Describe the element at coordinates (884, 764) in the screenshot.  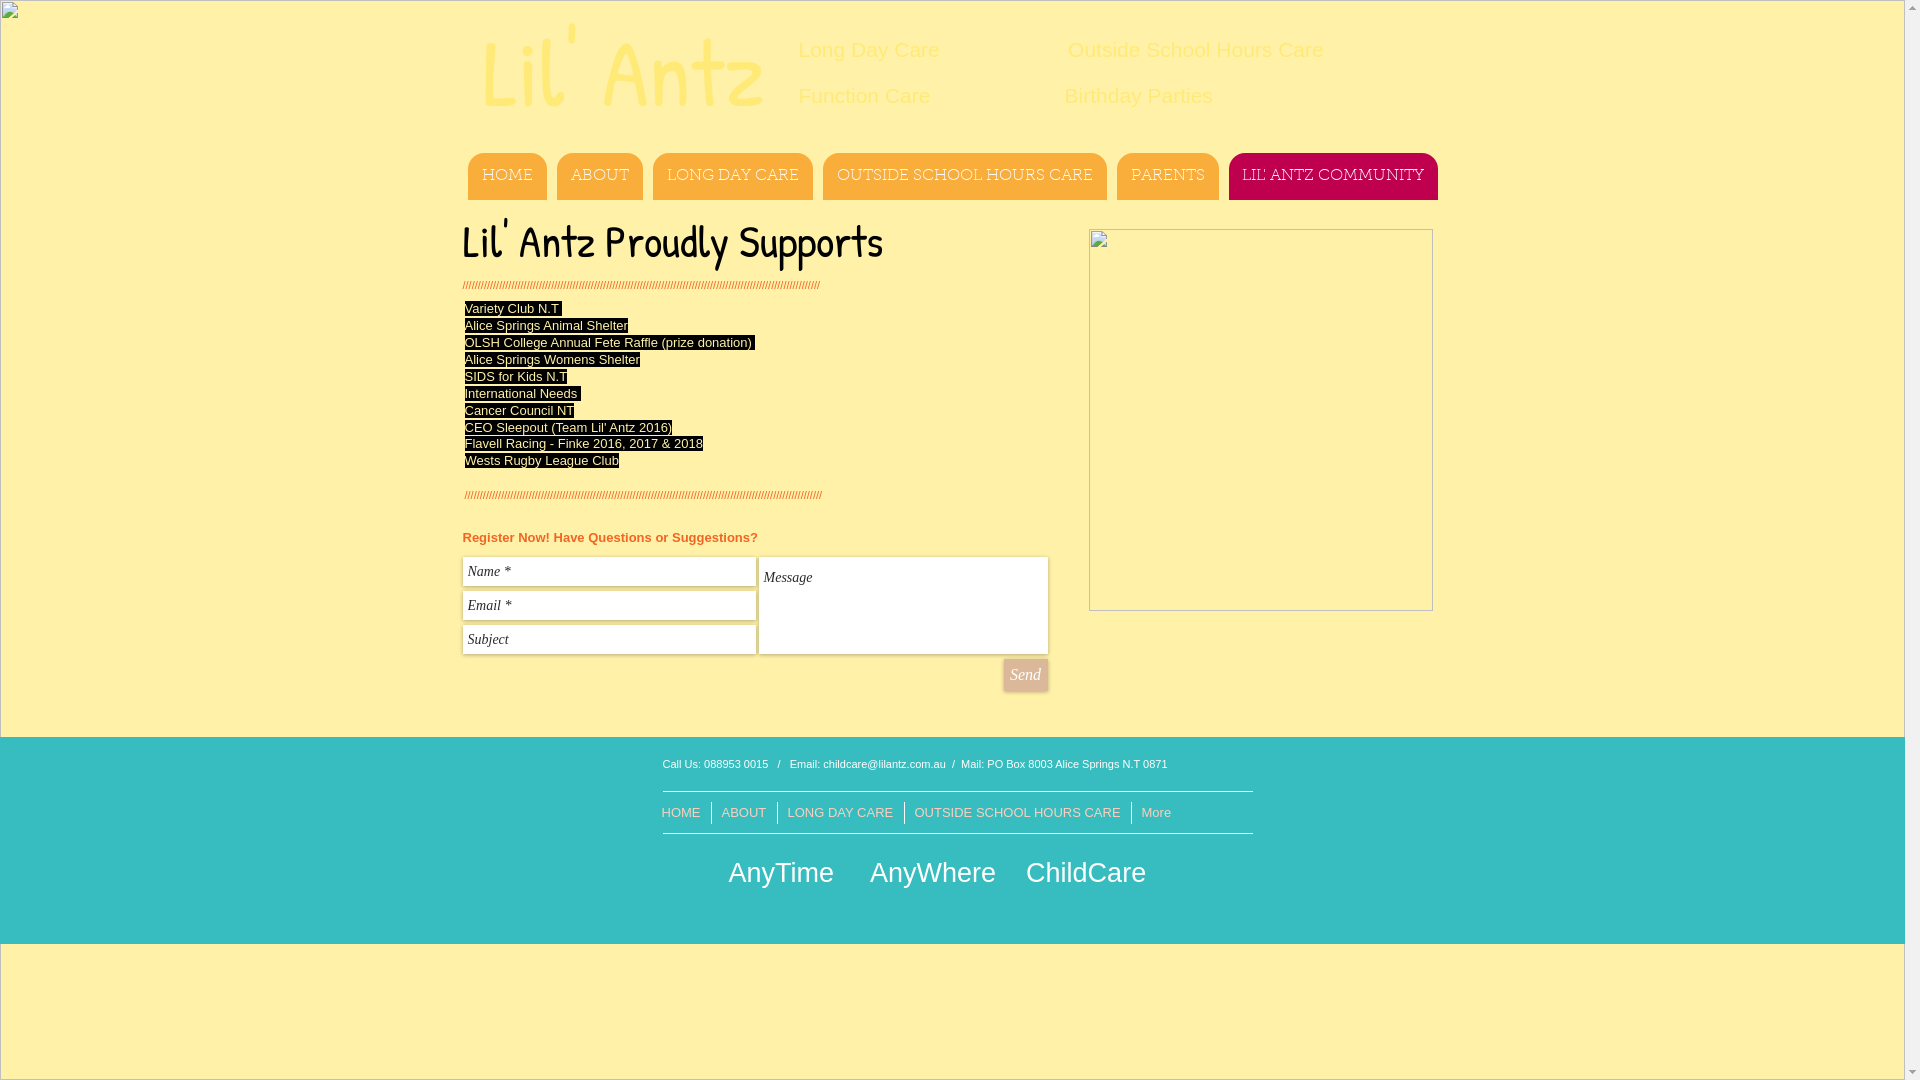
I see `childcare@lilantz.com.au` at that location.